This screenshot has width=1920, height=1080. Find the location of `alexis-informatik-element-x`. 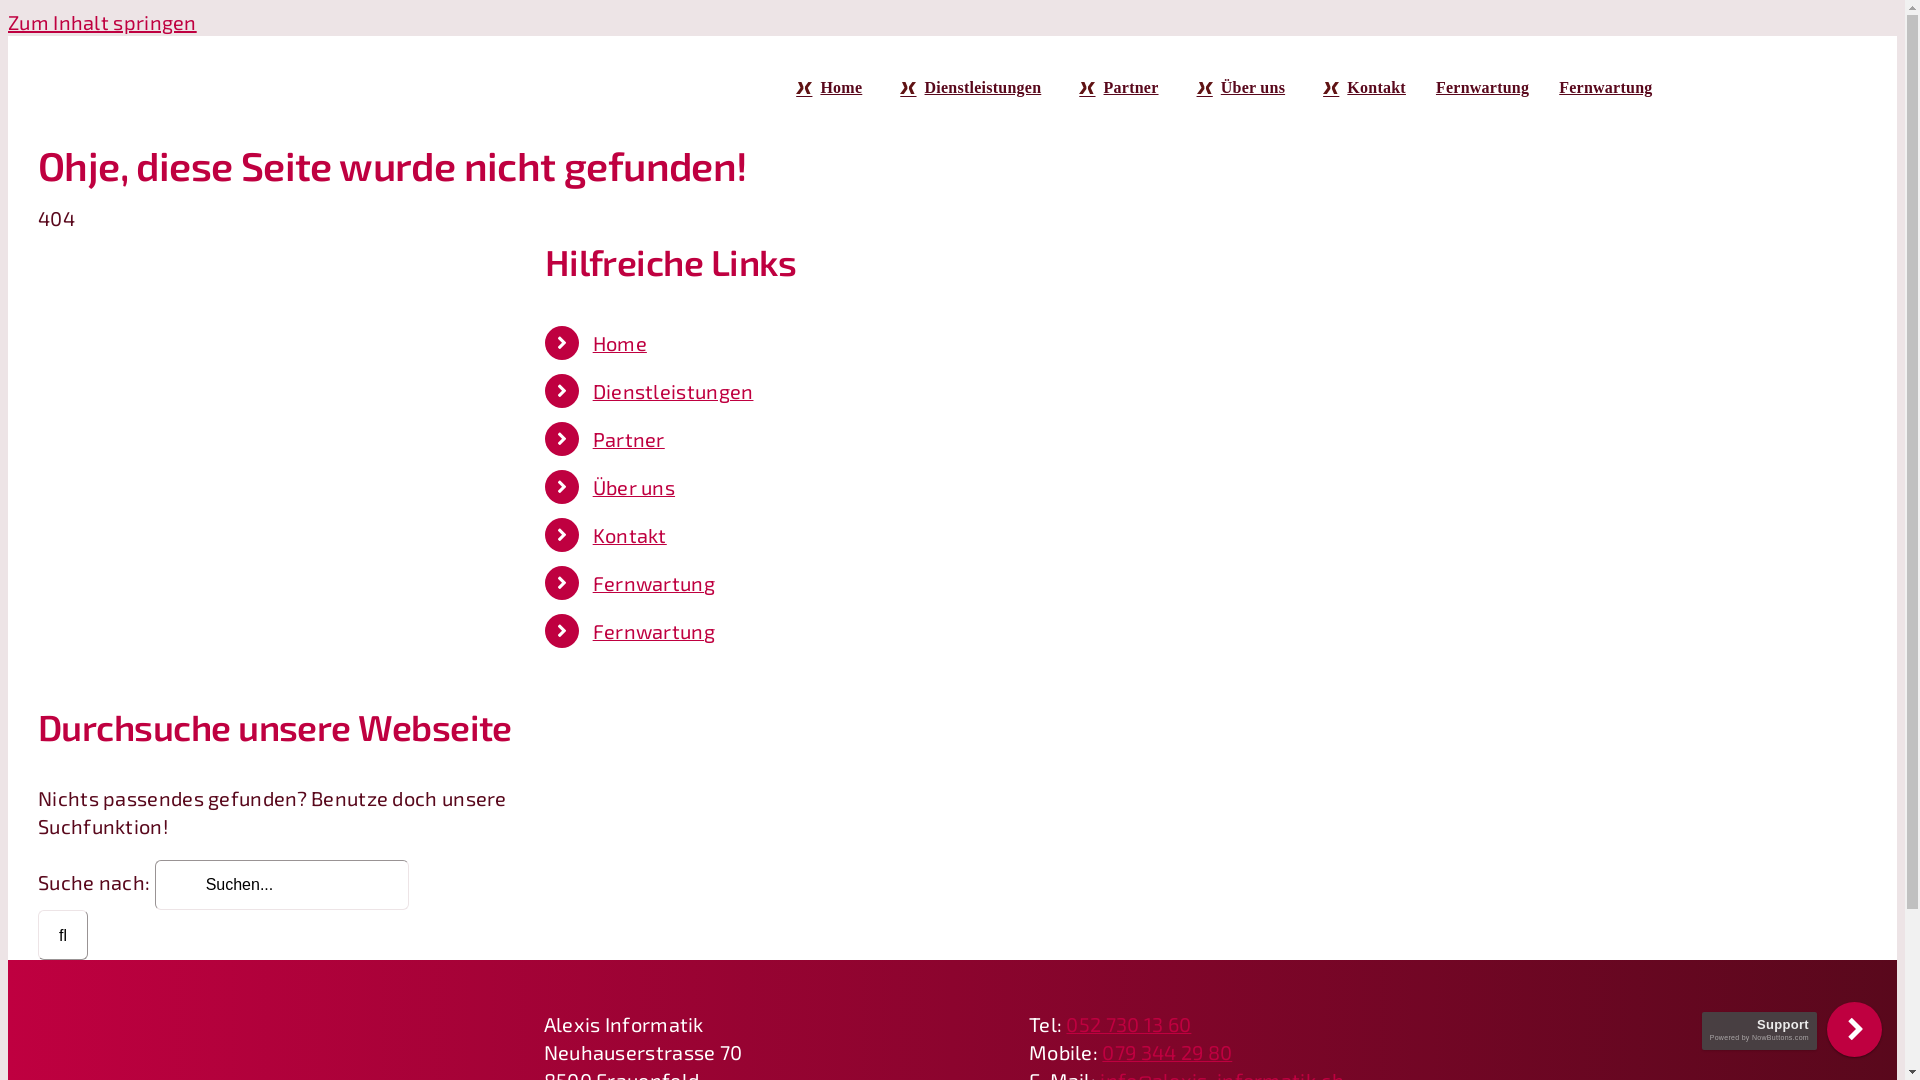

alexis-informatik-element-x is located at coordinates (268, 1004).